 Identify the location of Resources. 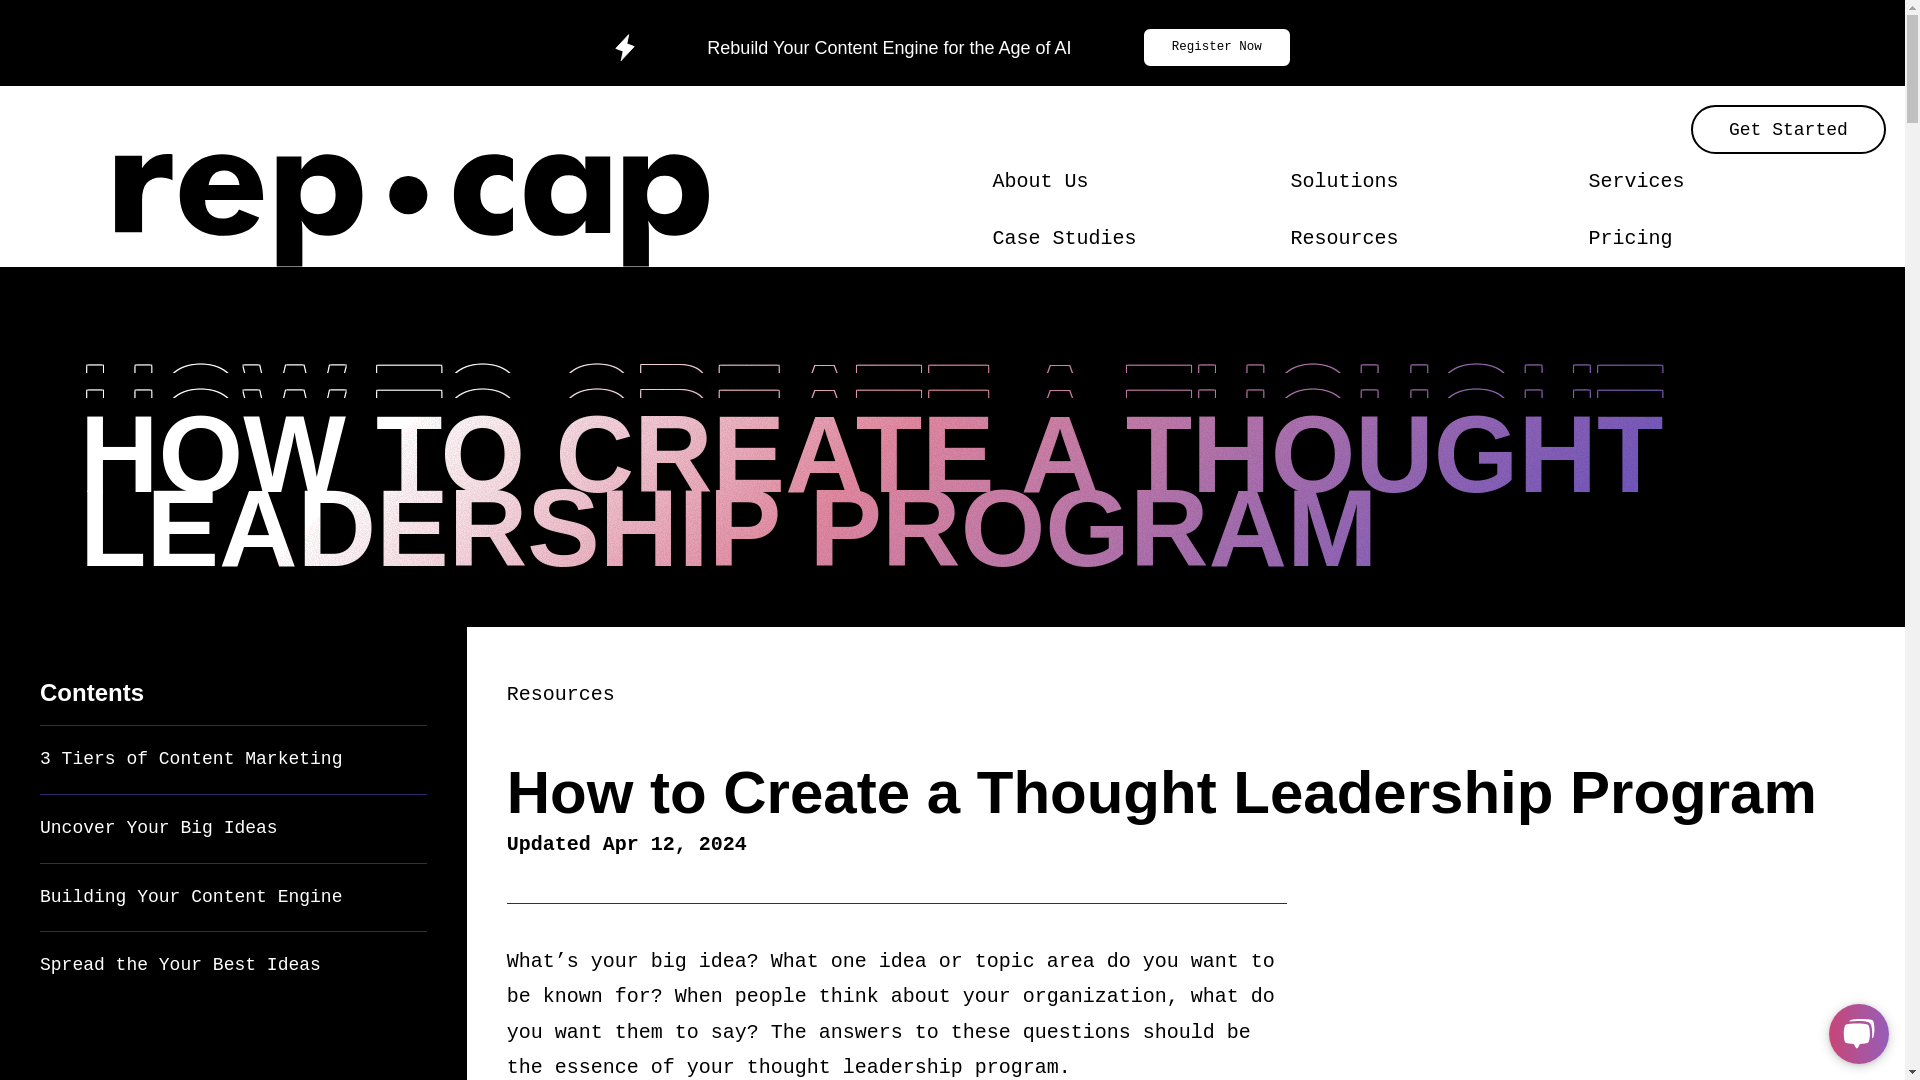
(560, 694).